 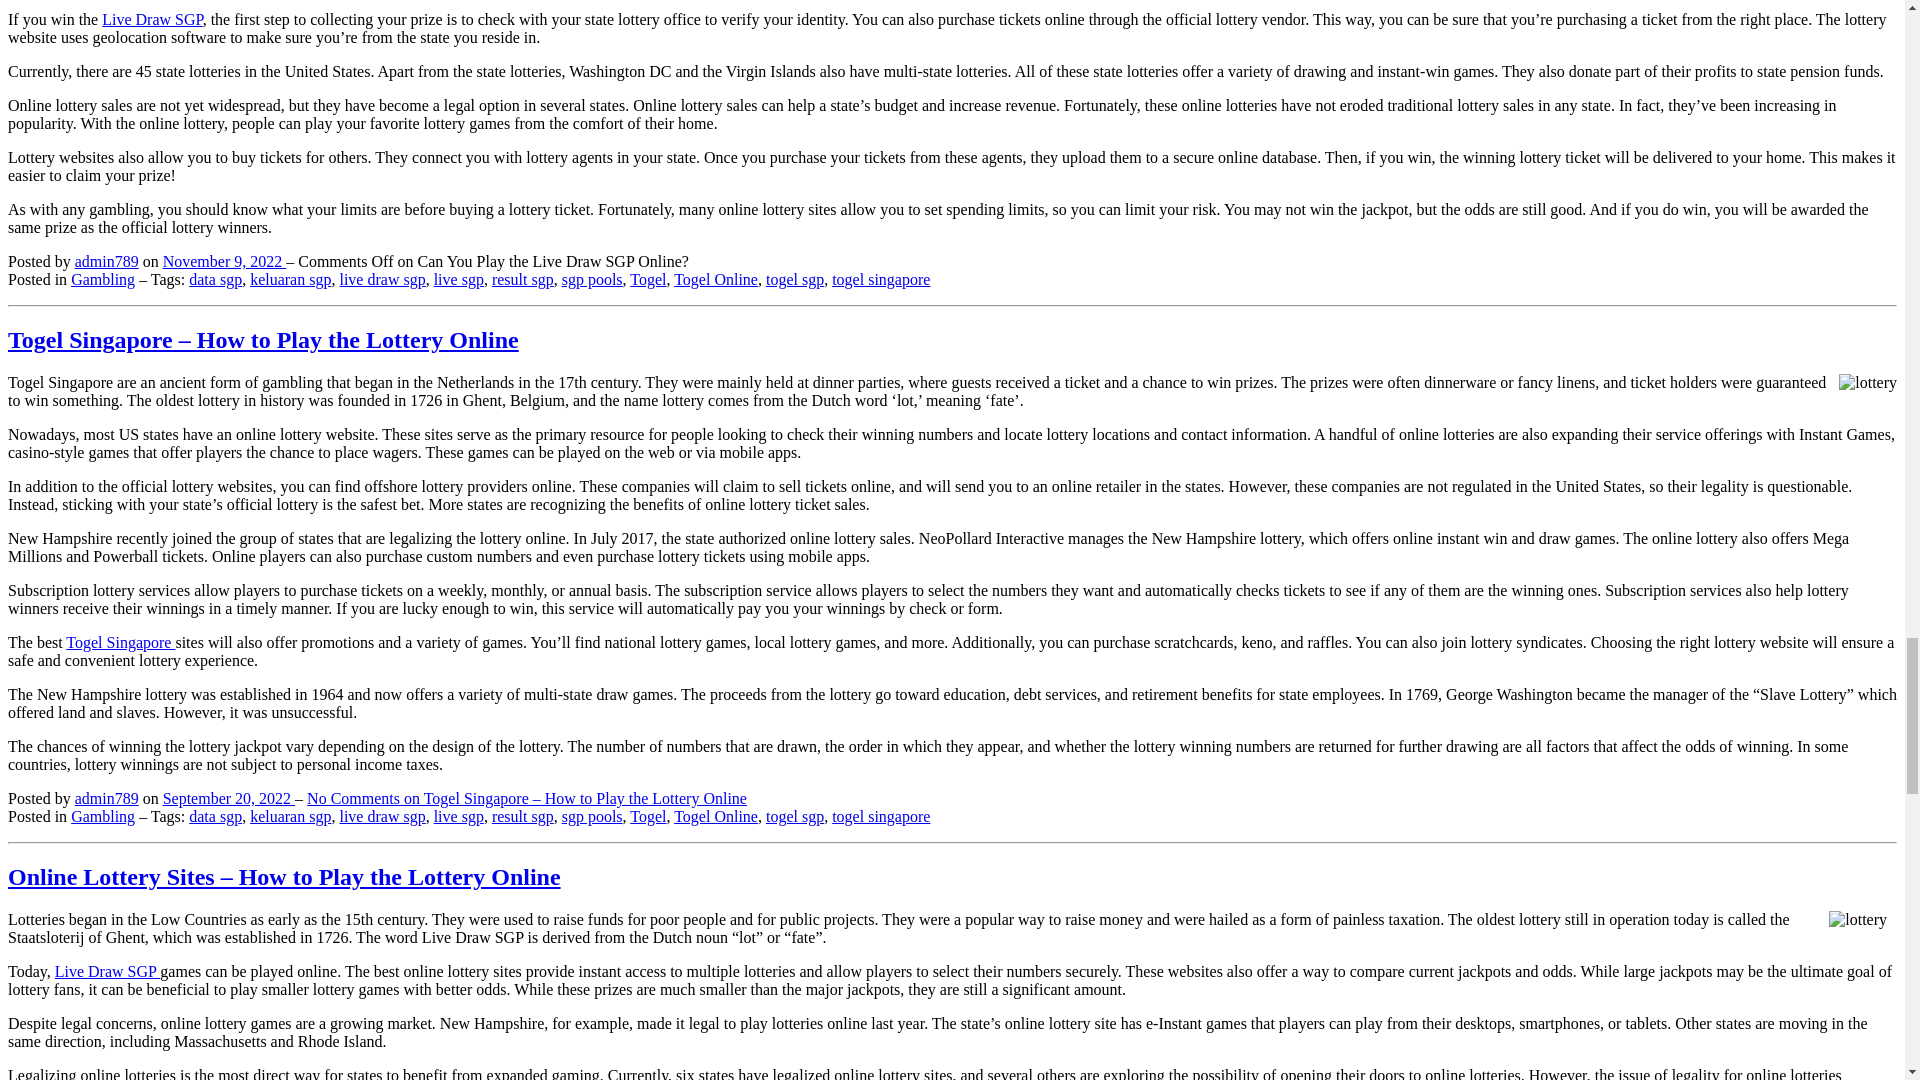 What do you see at coordinates (880, 816) in the screenshot?
I see `togel singapore` at bounding box center [880, 816].